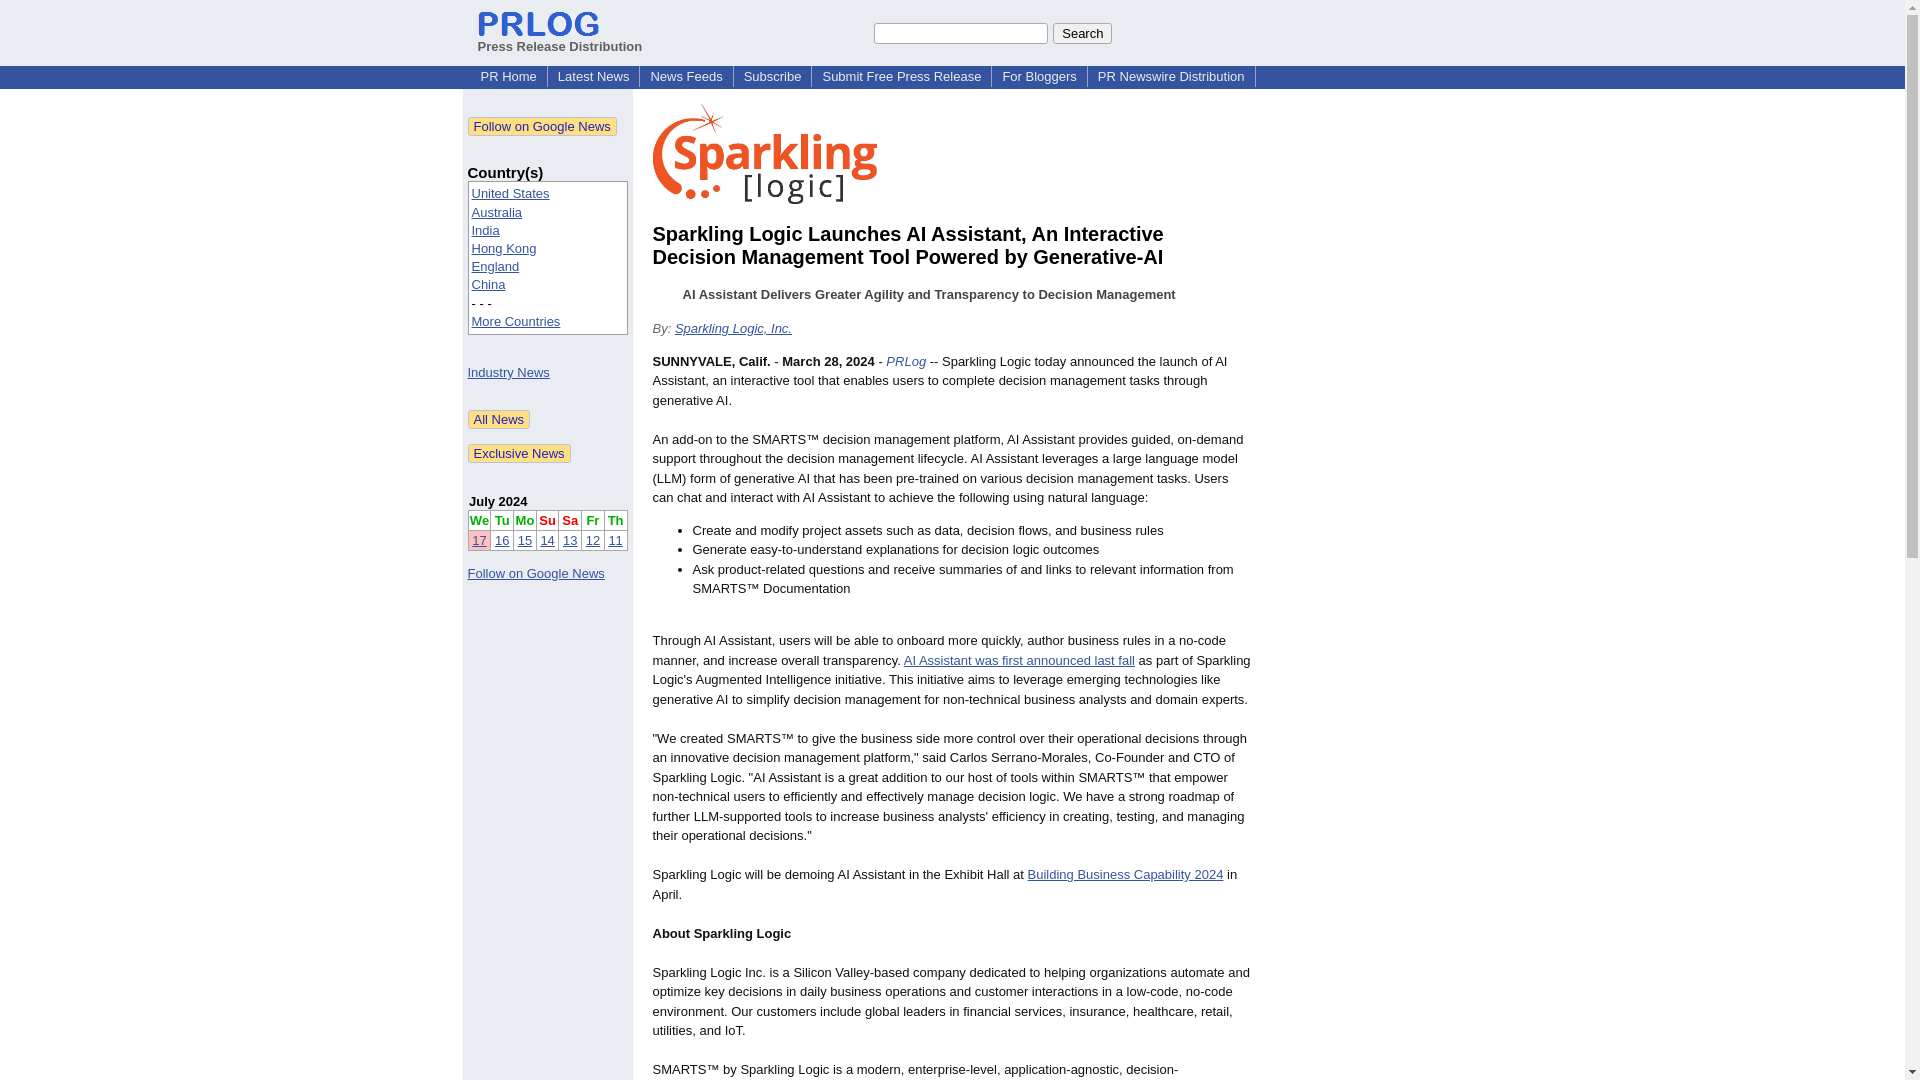 The height and width of the screenshot is (1080, 1920). I want to click on PR Newswire Distribution, so click(1172, 76).